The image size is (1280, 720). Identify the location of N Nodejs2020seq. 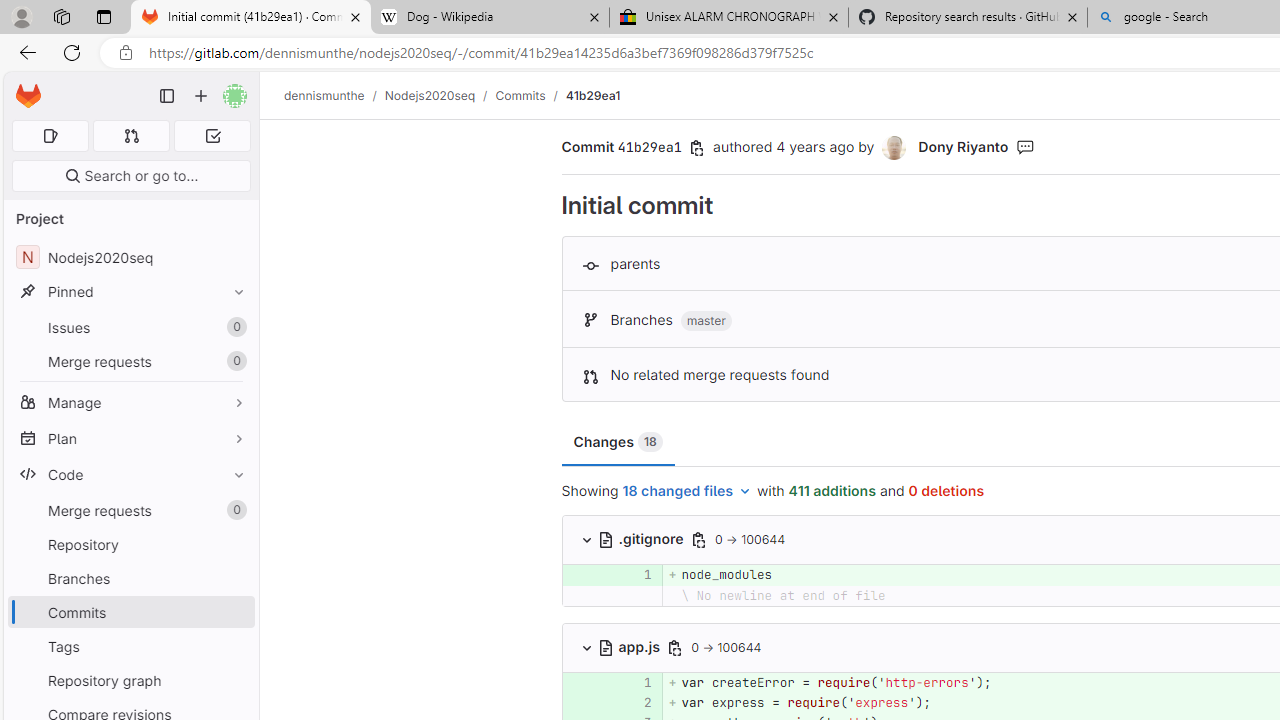
(130, 258).